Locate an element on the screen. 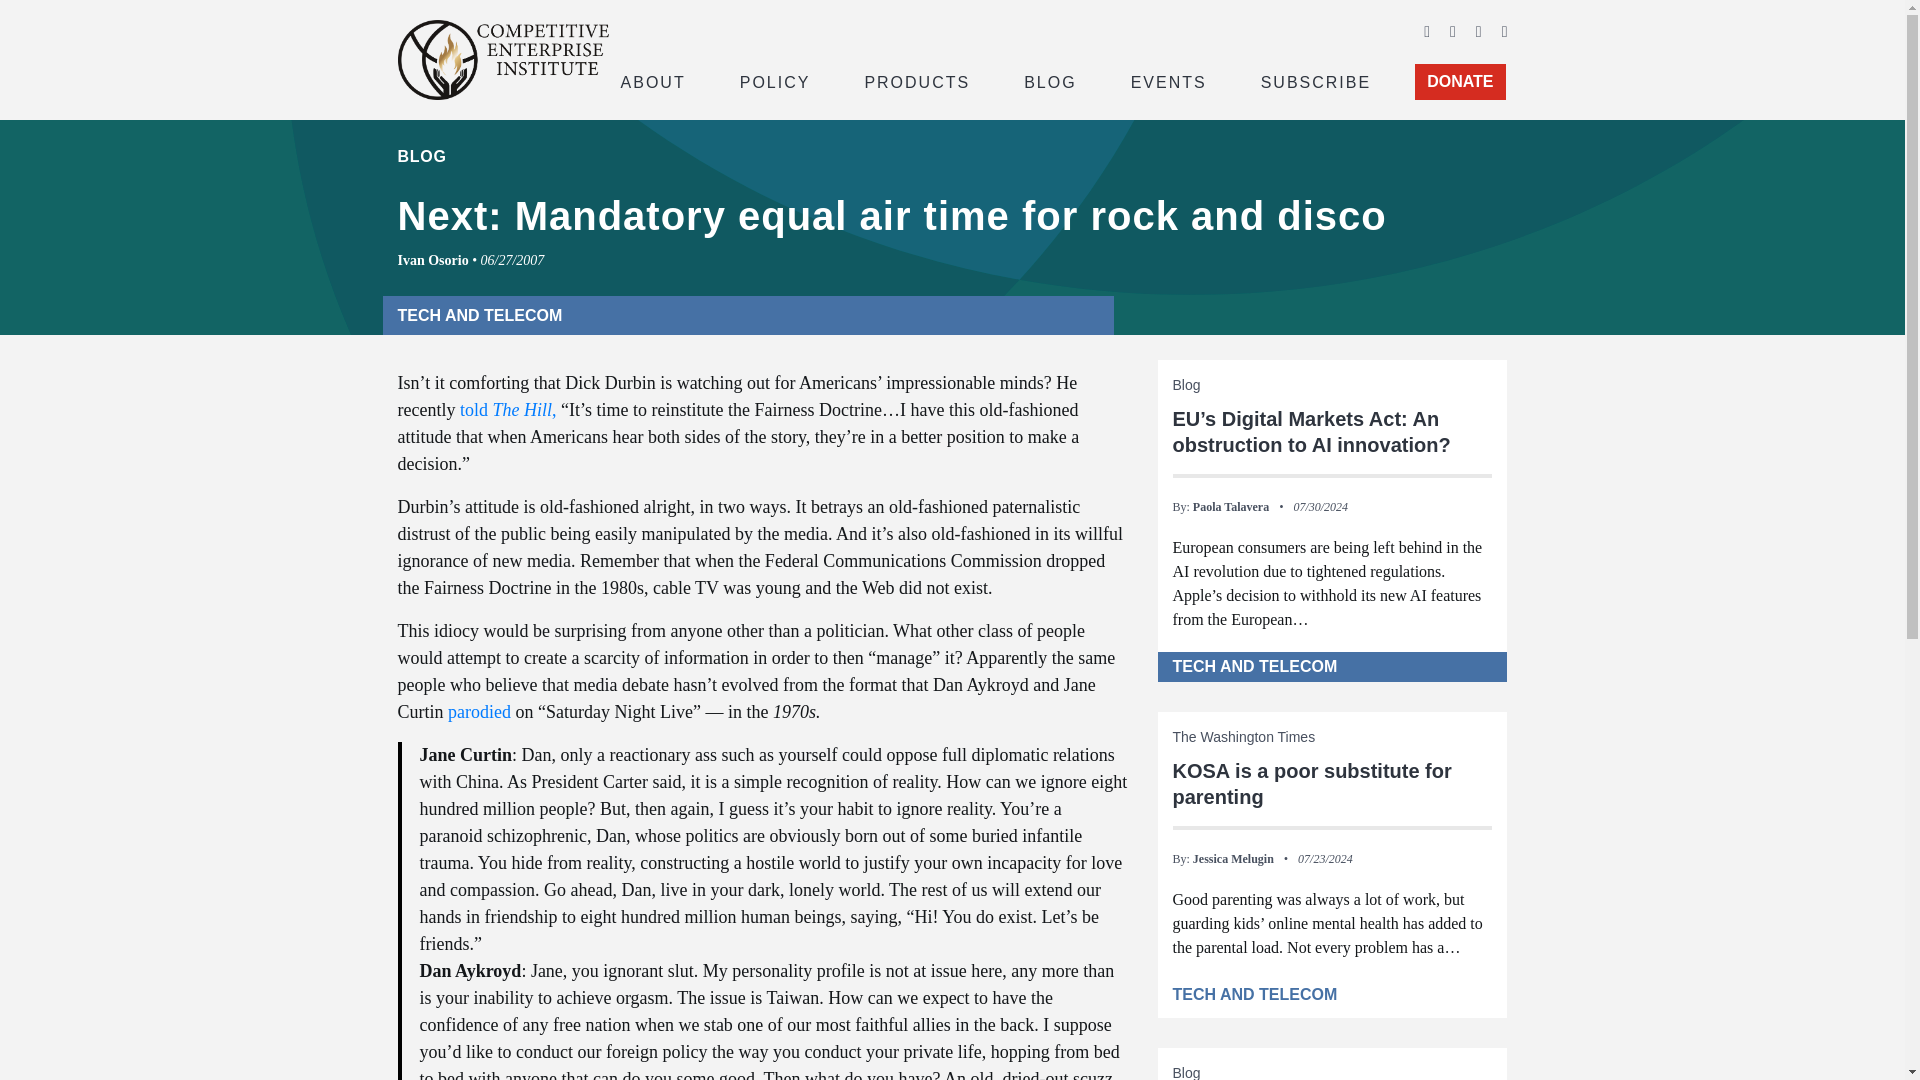 The height and width of the screenshot is (1080, 1920). Facebook is located at coordinates (1427, 30).